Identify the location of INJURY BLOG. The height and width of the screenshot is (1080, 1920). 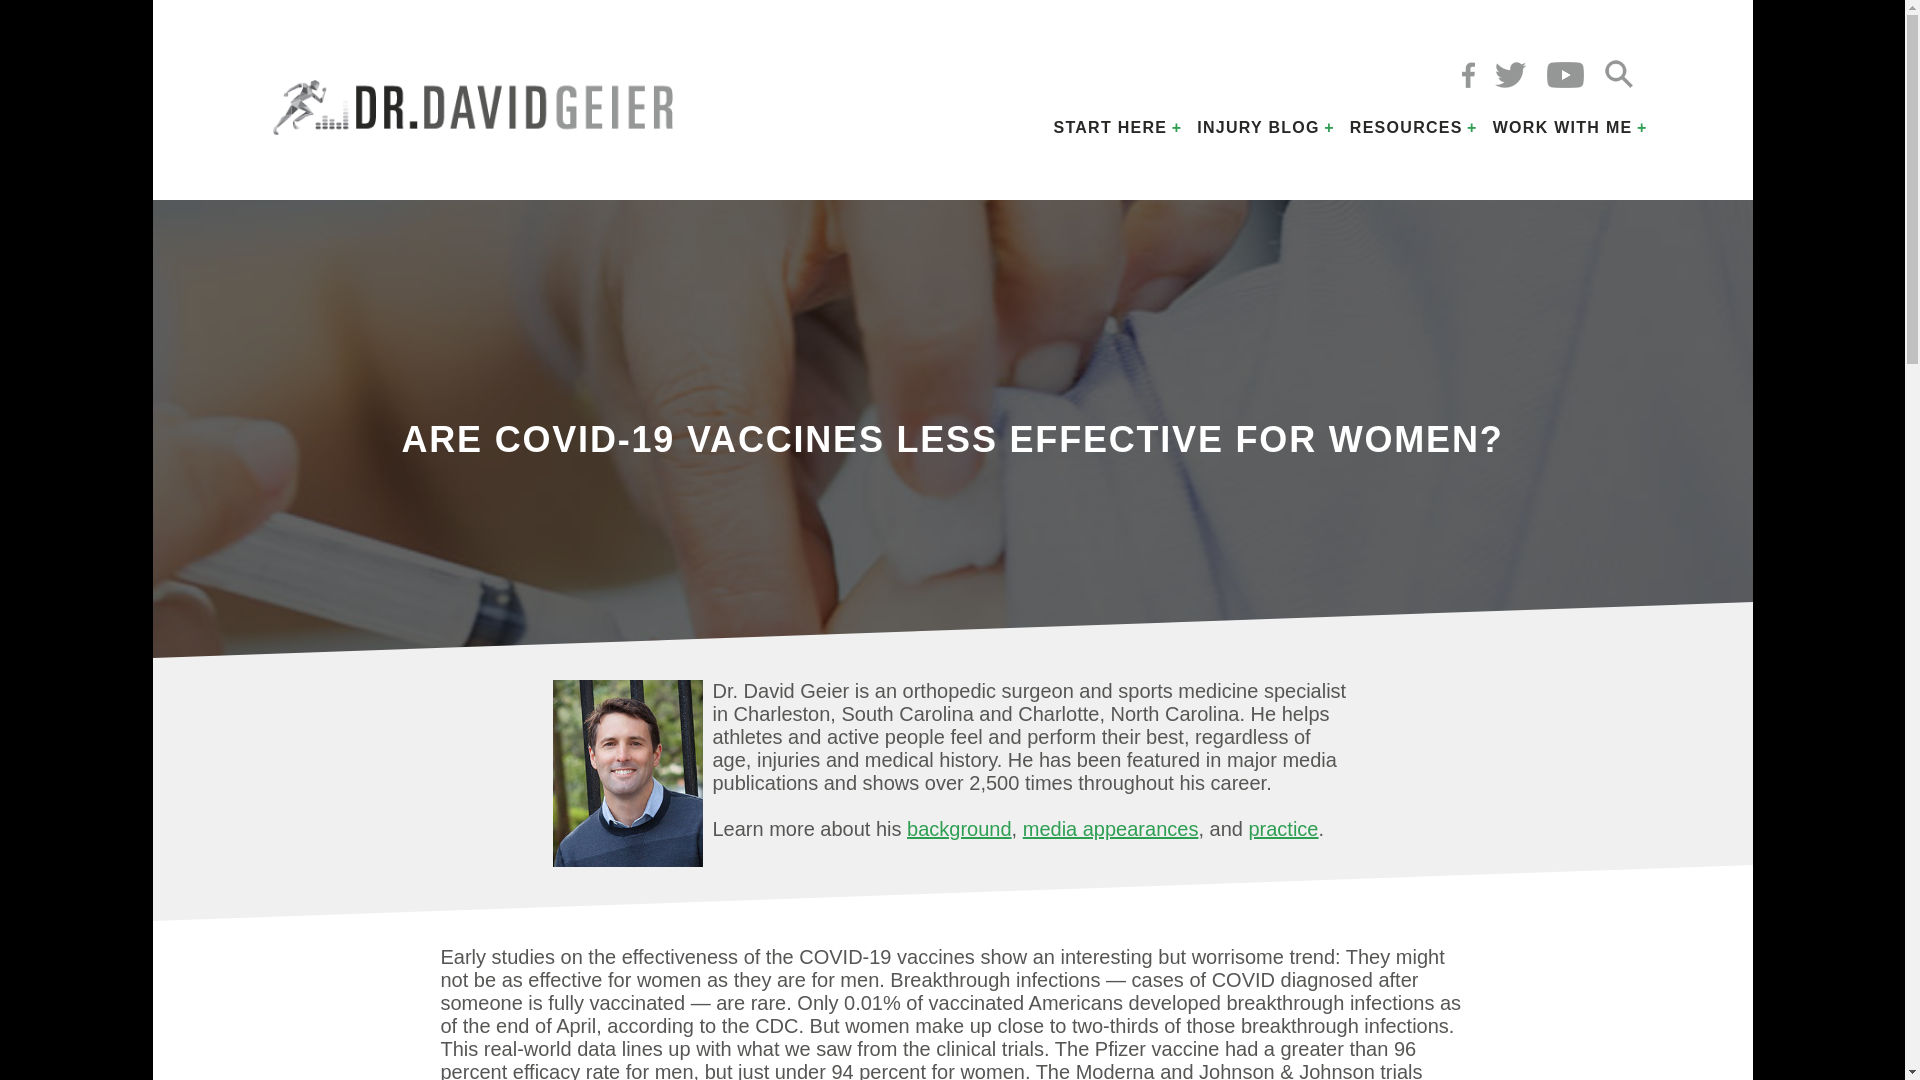
(1258, 128).